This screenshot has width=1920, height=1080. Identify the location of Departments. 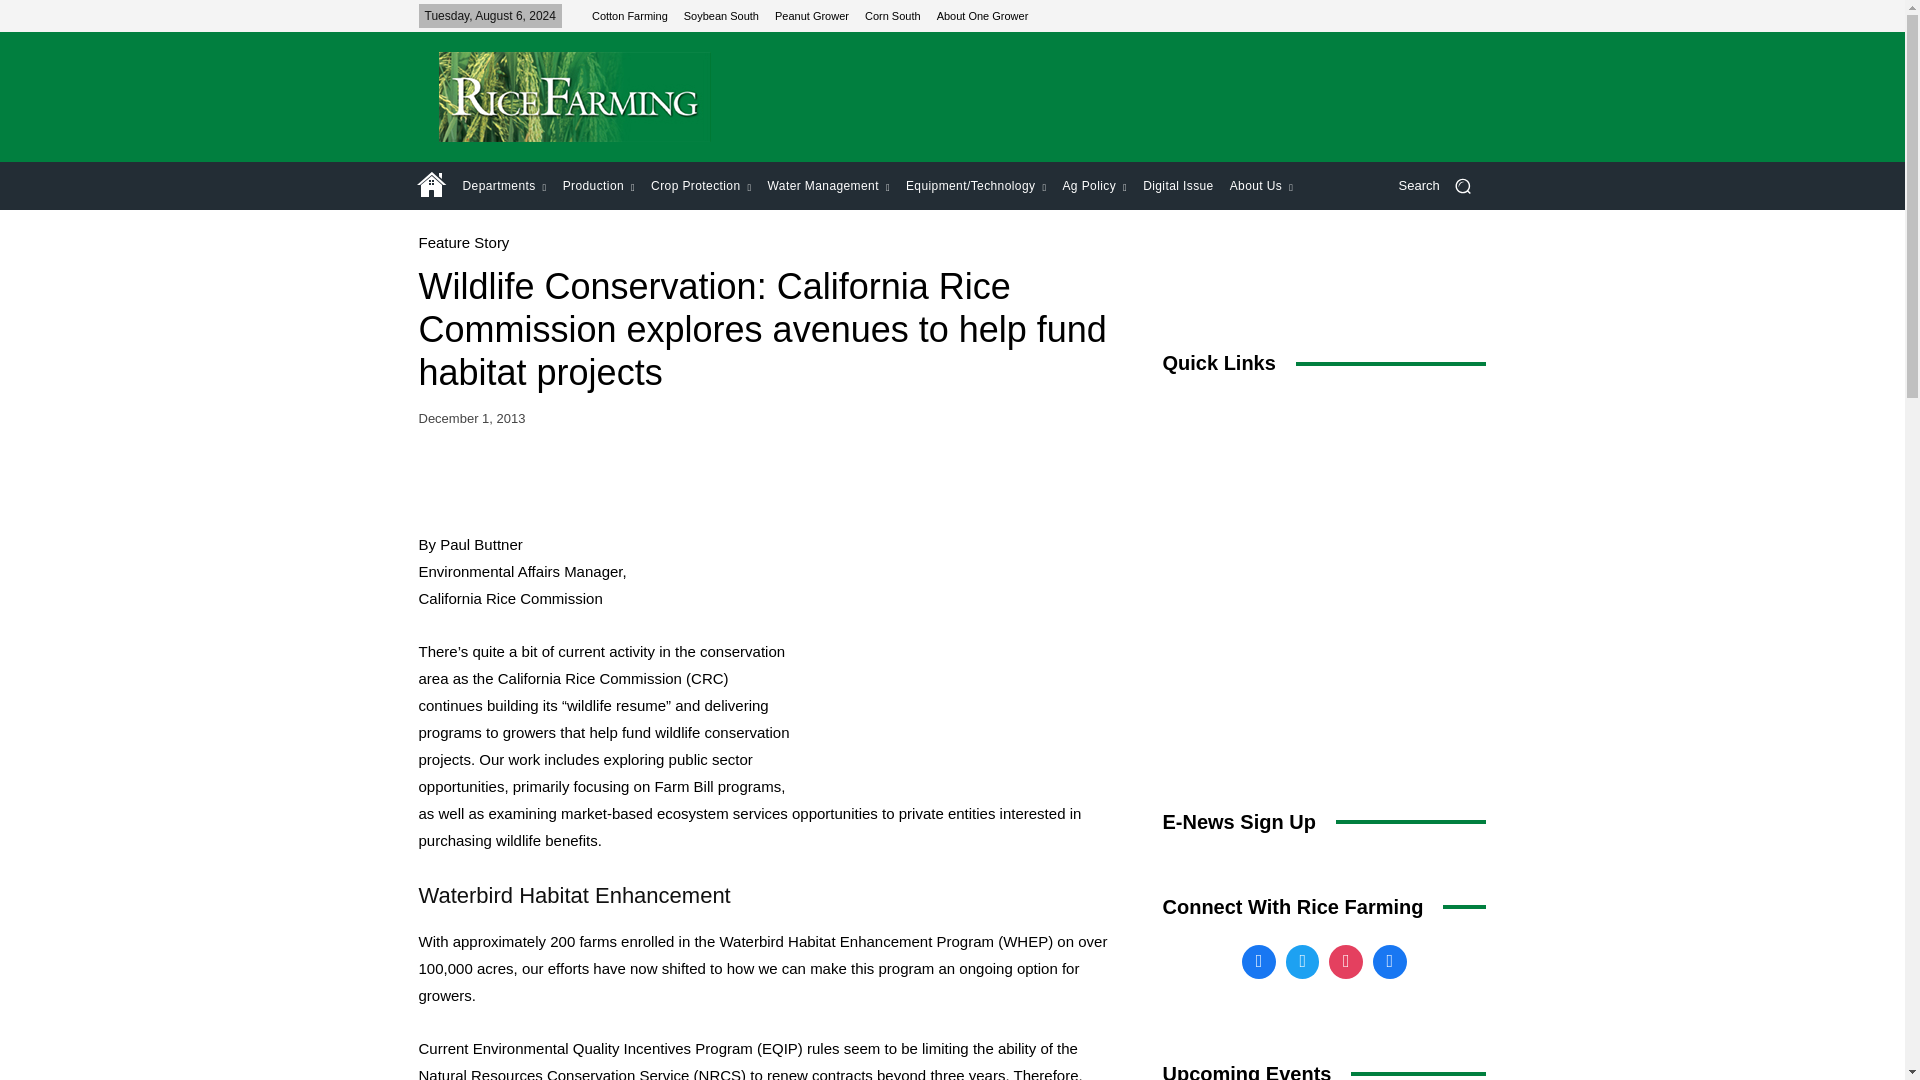
(504, 186).